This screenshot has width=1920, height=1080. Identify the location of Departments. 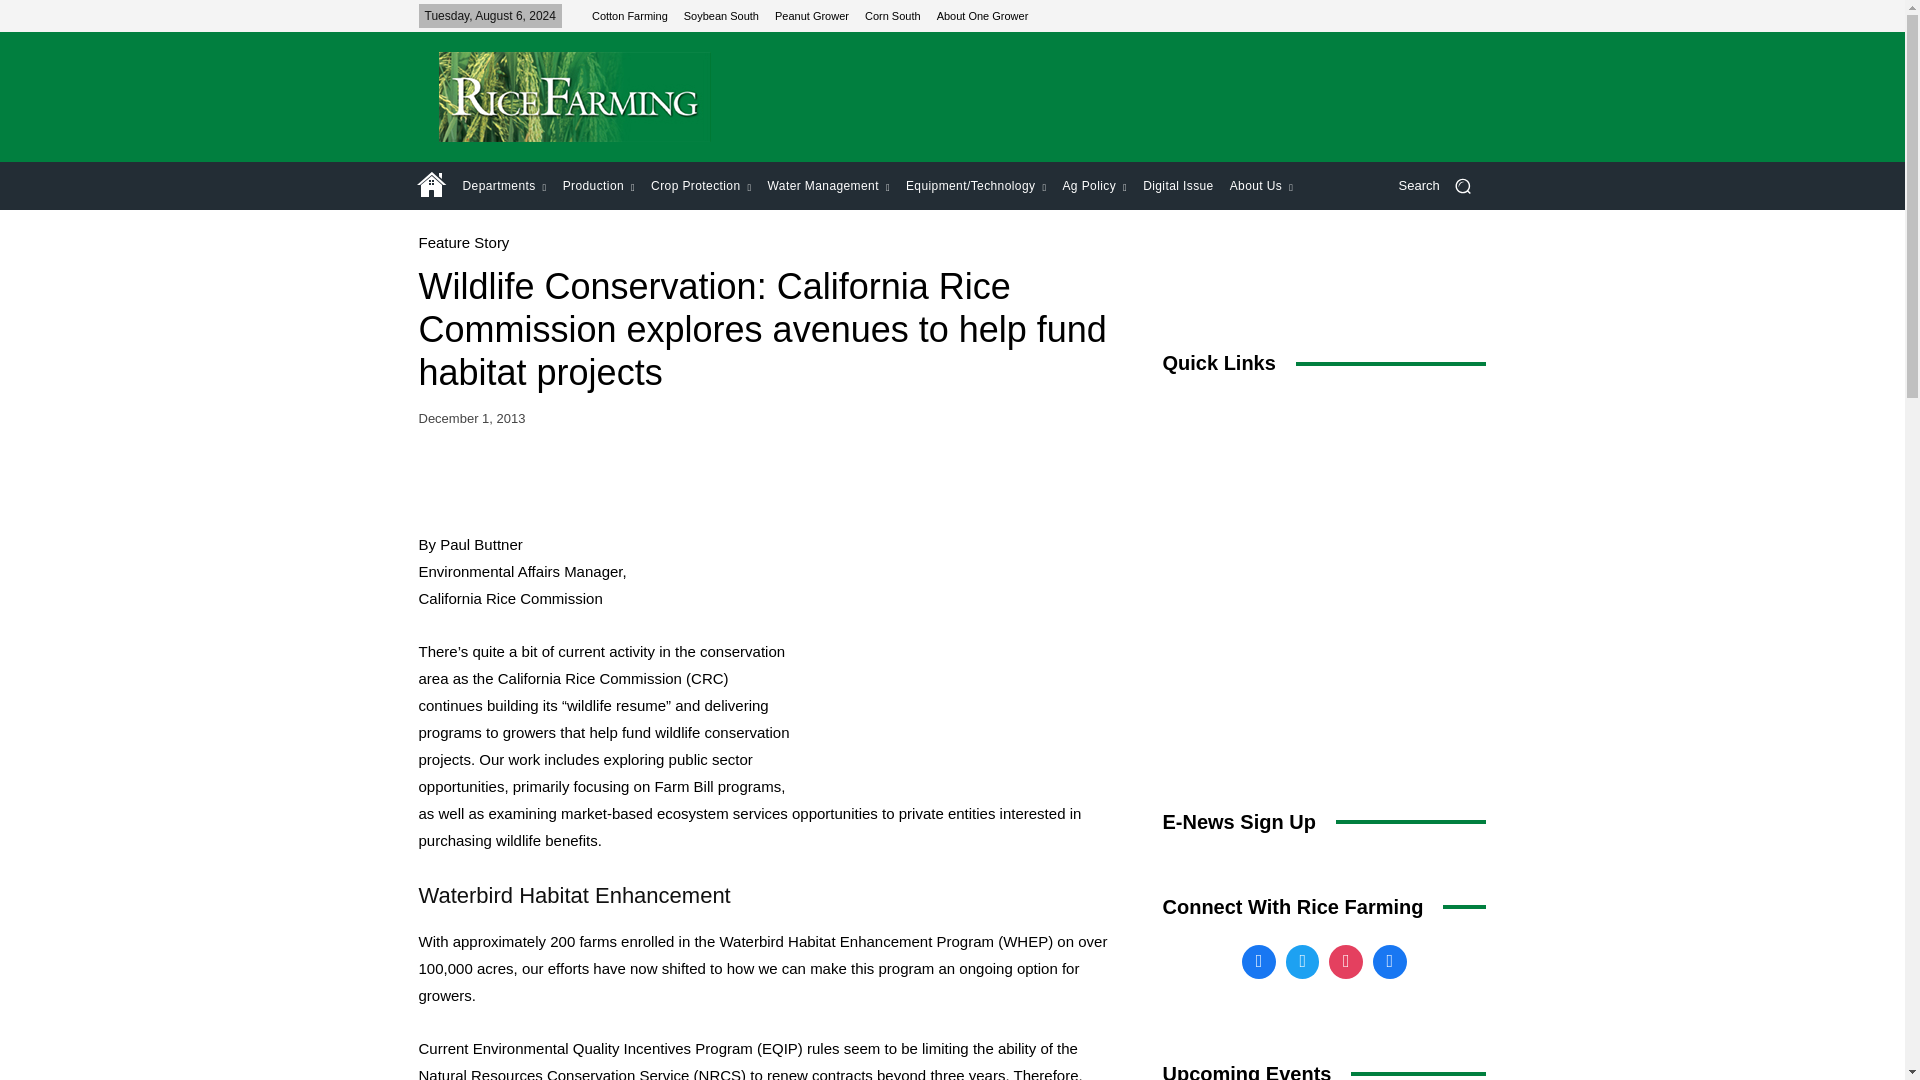
(504, 186).